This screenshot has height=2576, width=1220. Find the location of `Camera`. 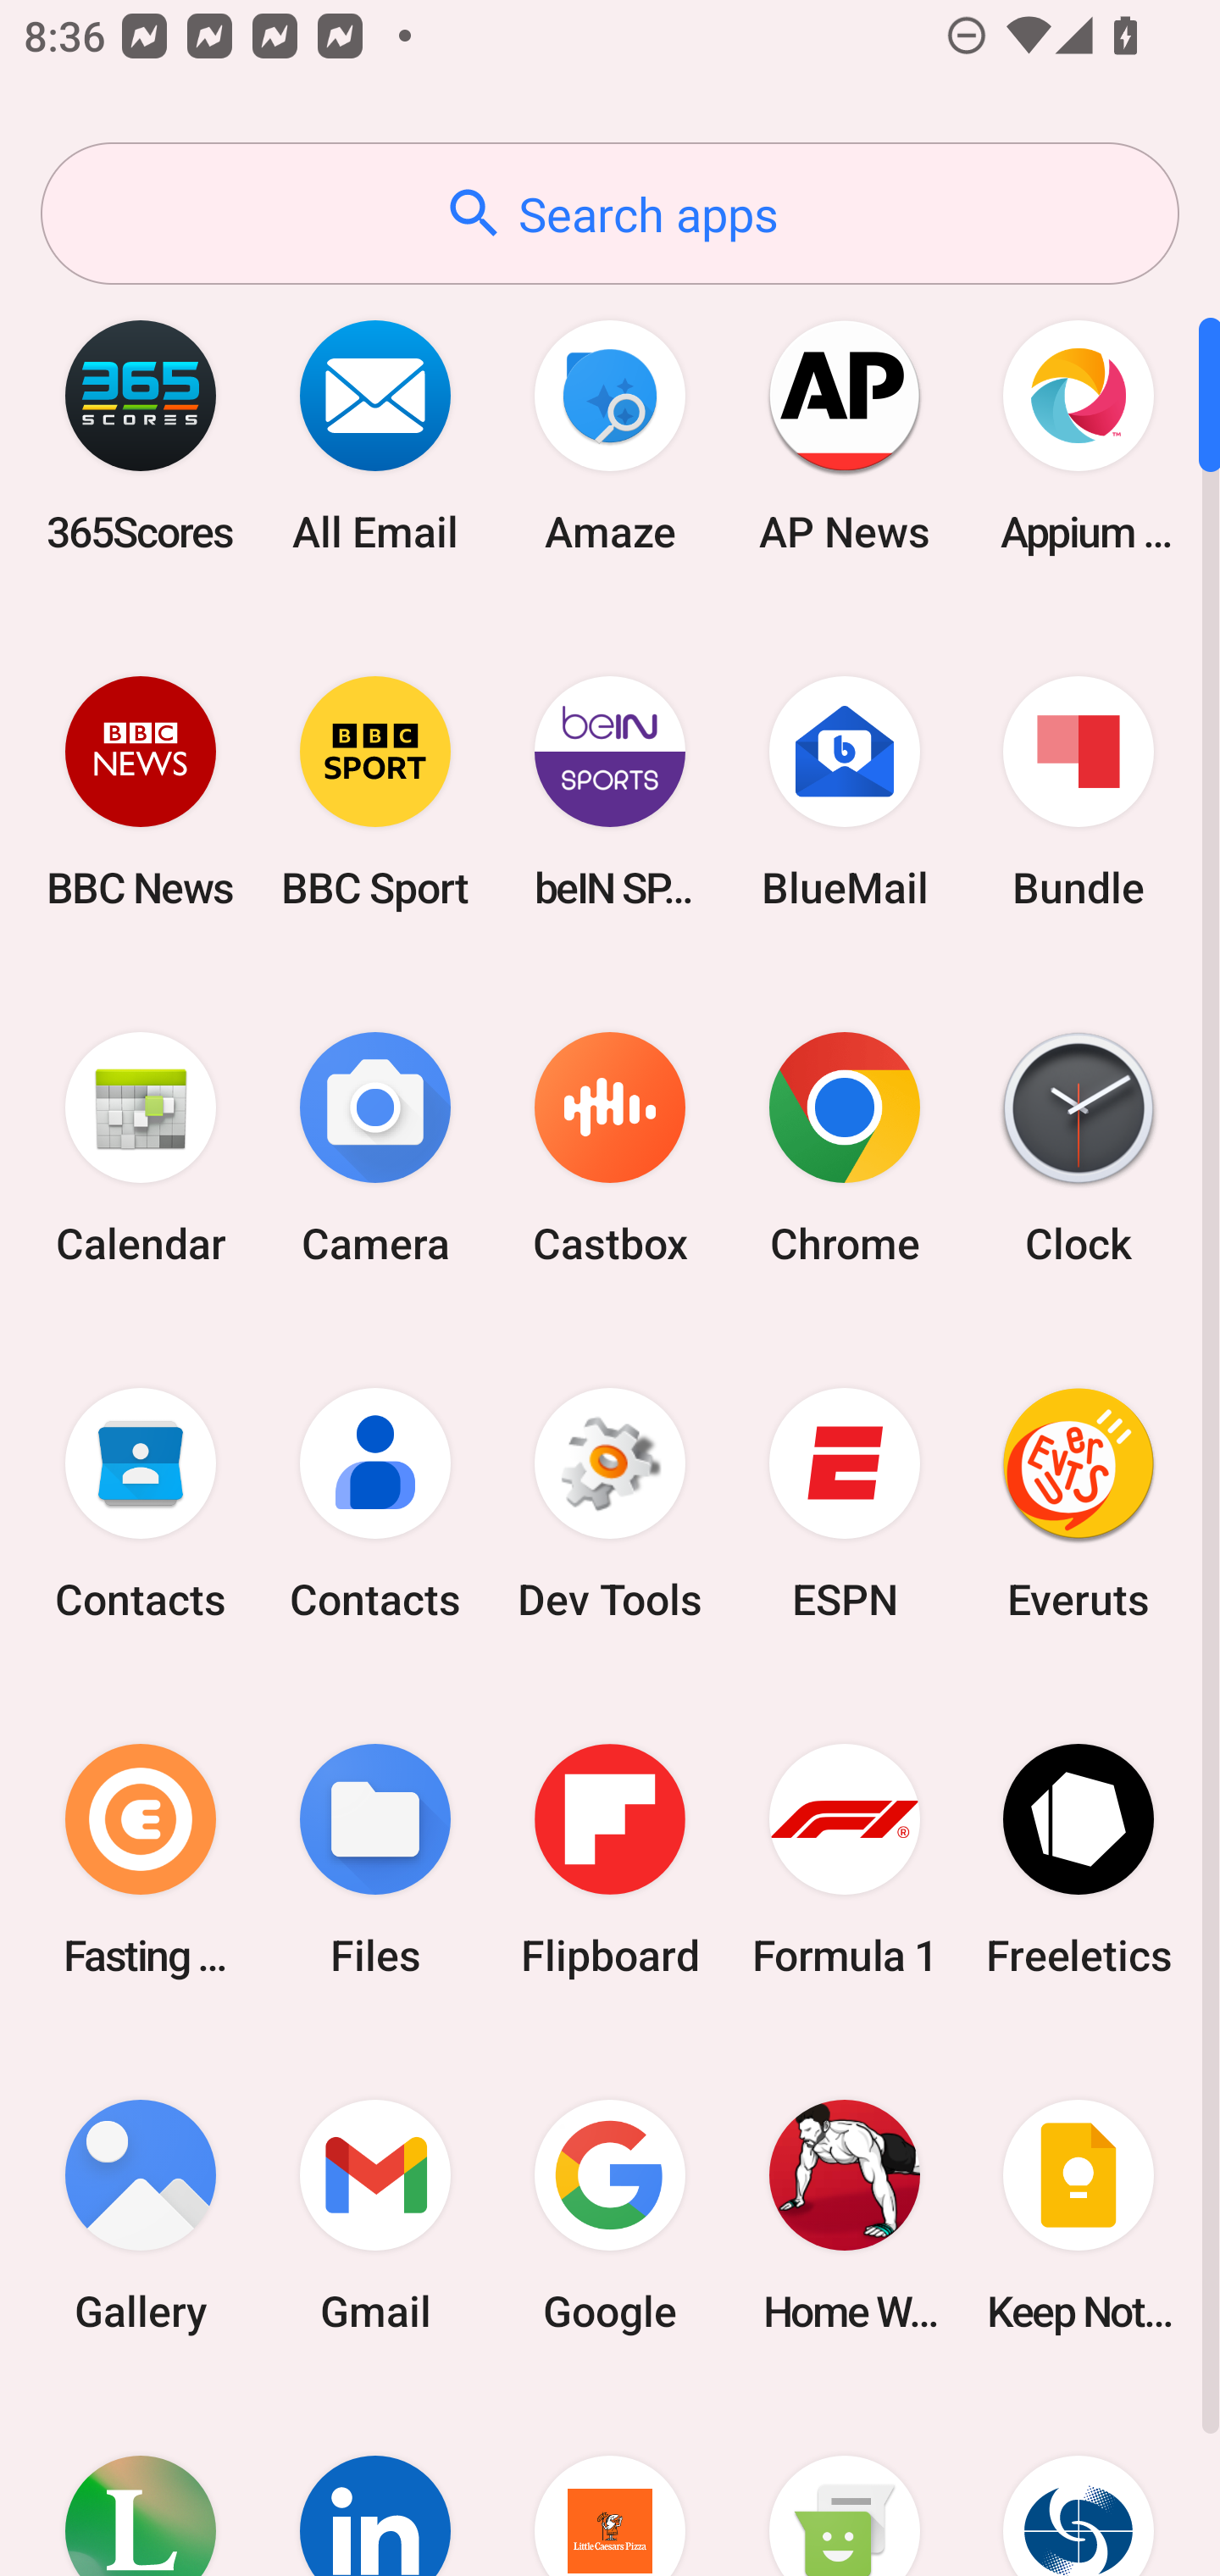

Camera is located at coordinates (375, 1149).